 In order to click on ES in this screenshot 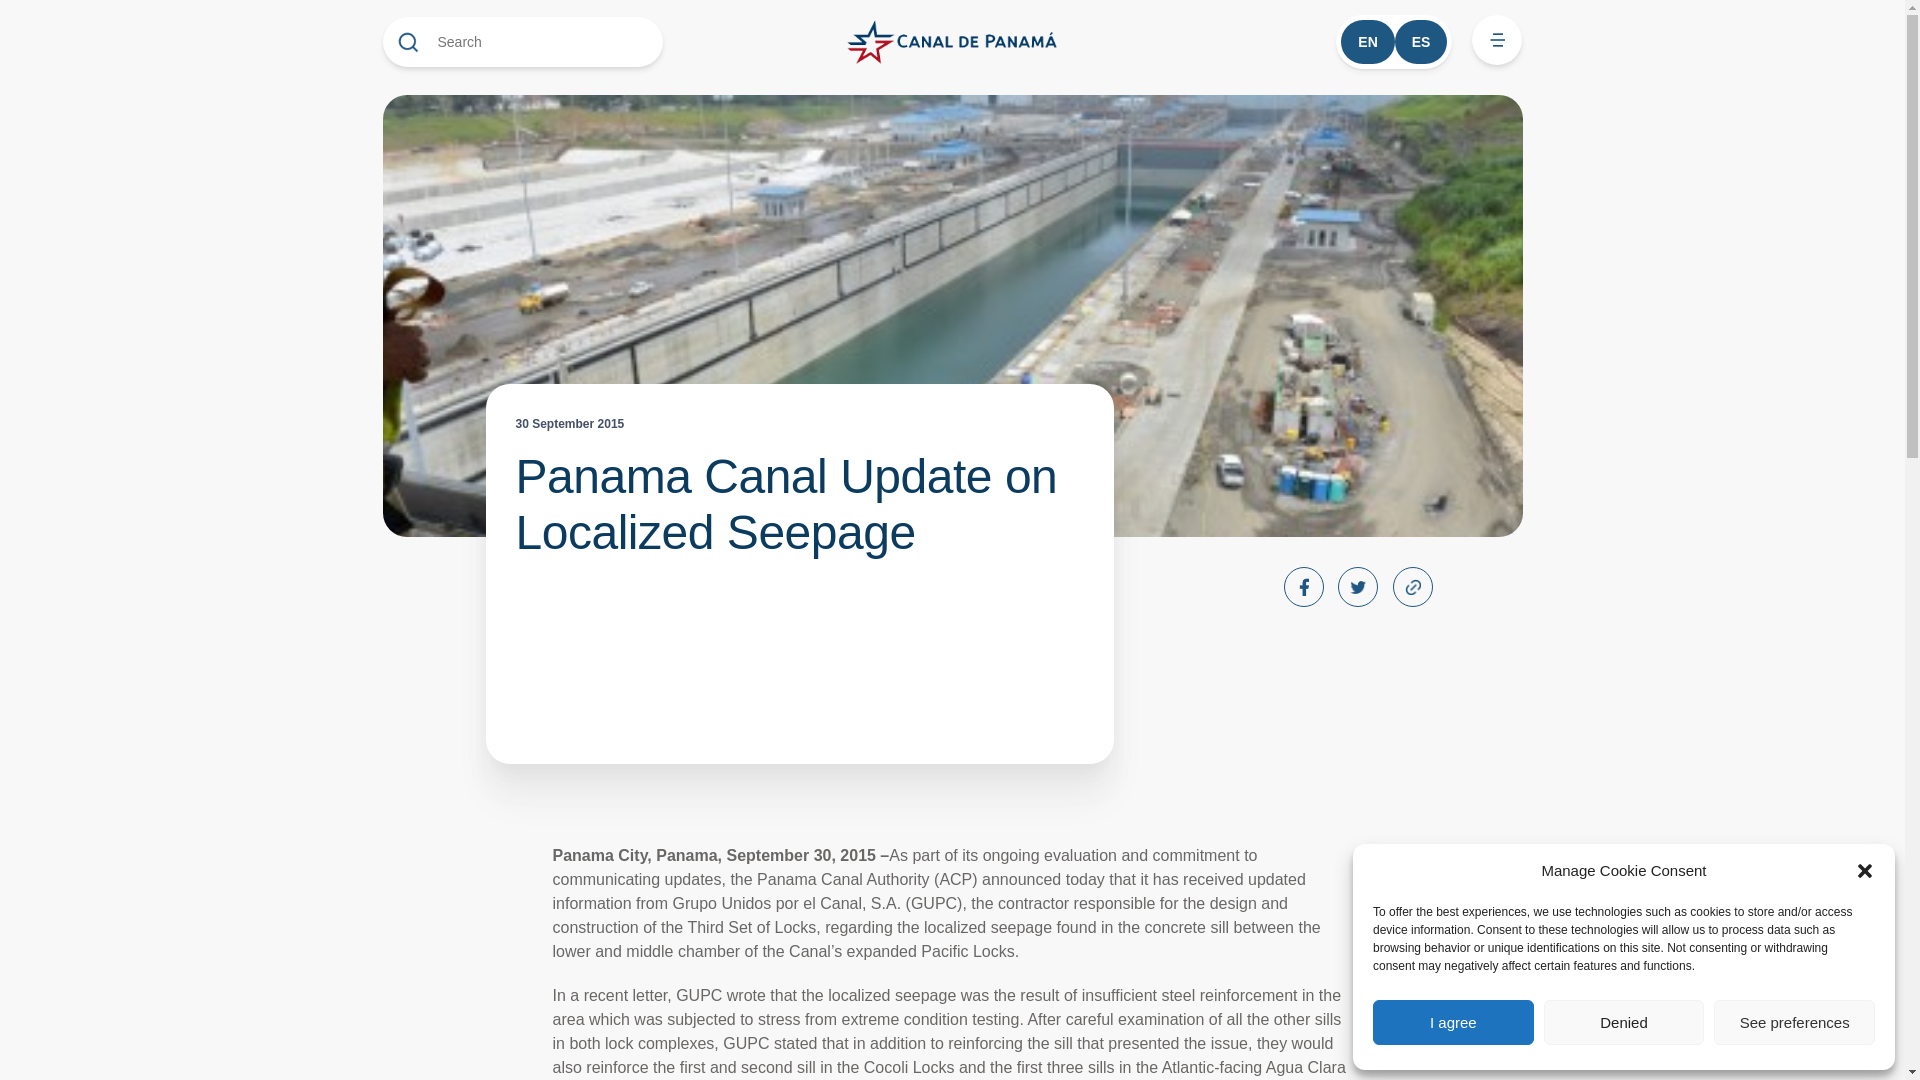, I will do `click(1421, 42)`.